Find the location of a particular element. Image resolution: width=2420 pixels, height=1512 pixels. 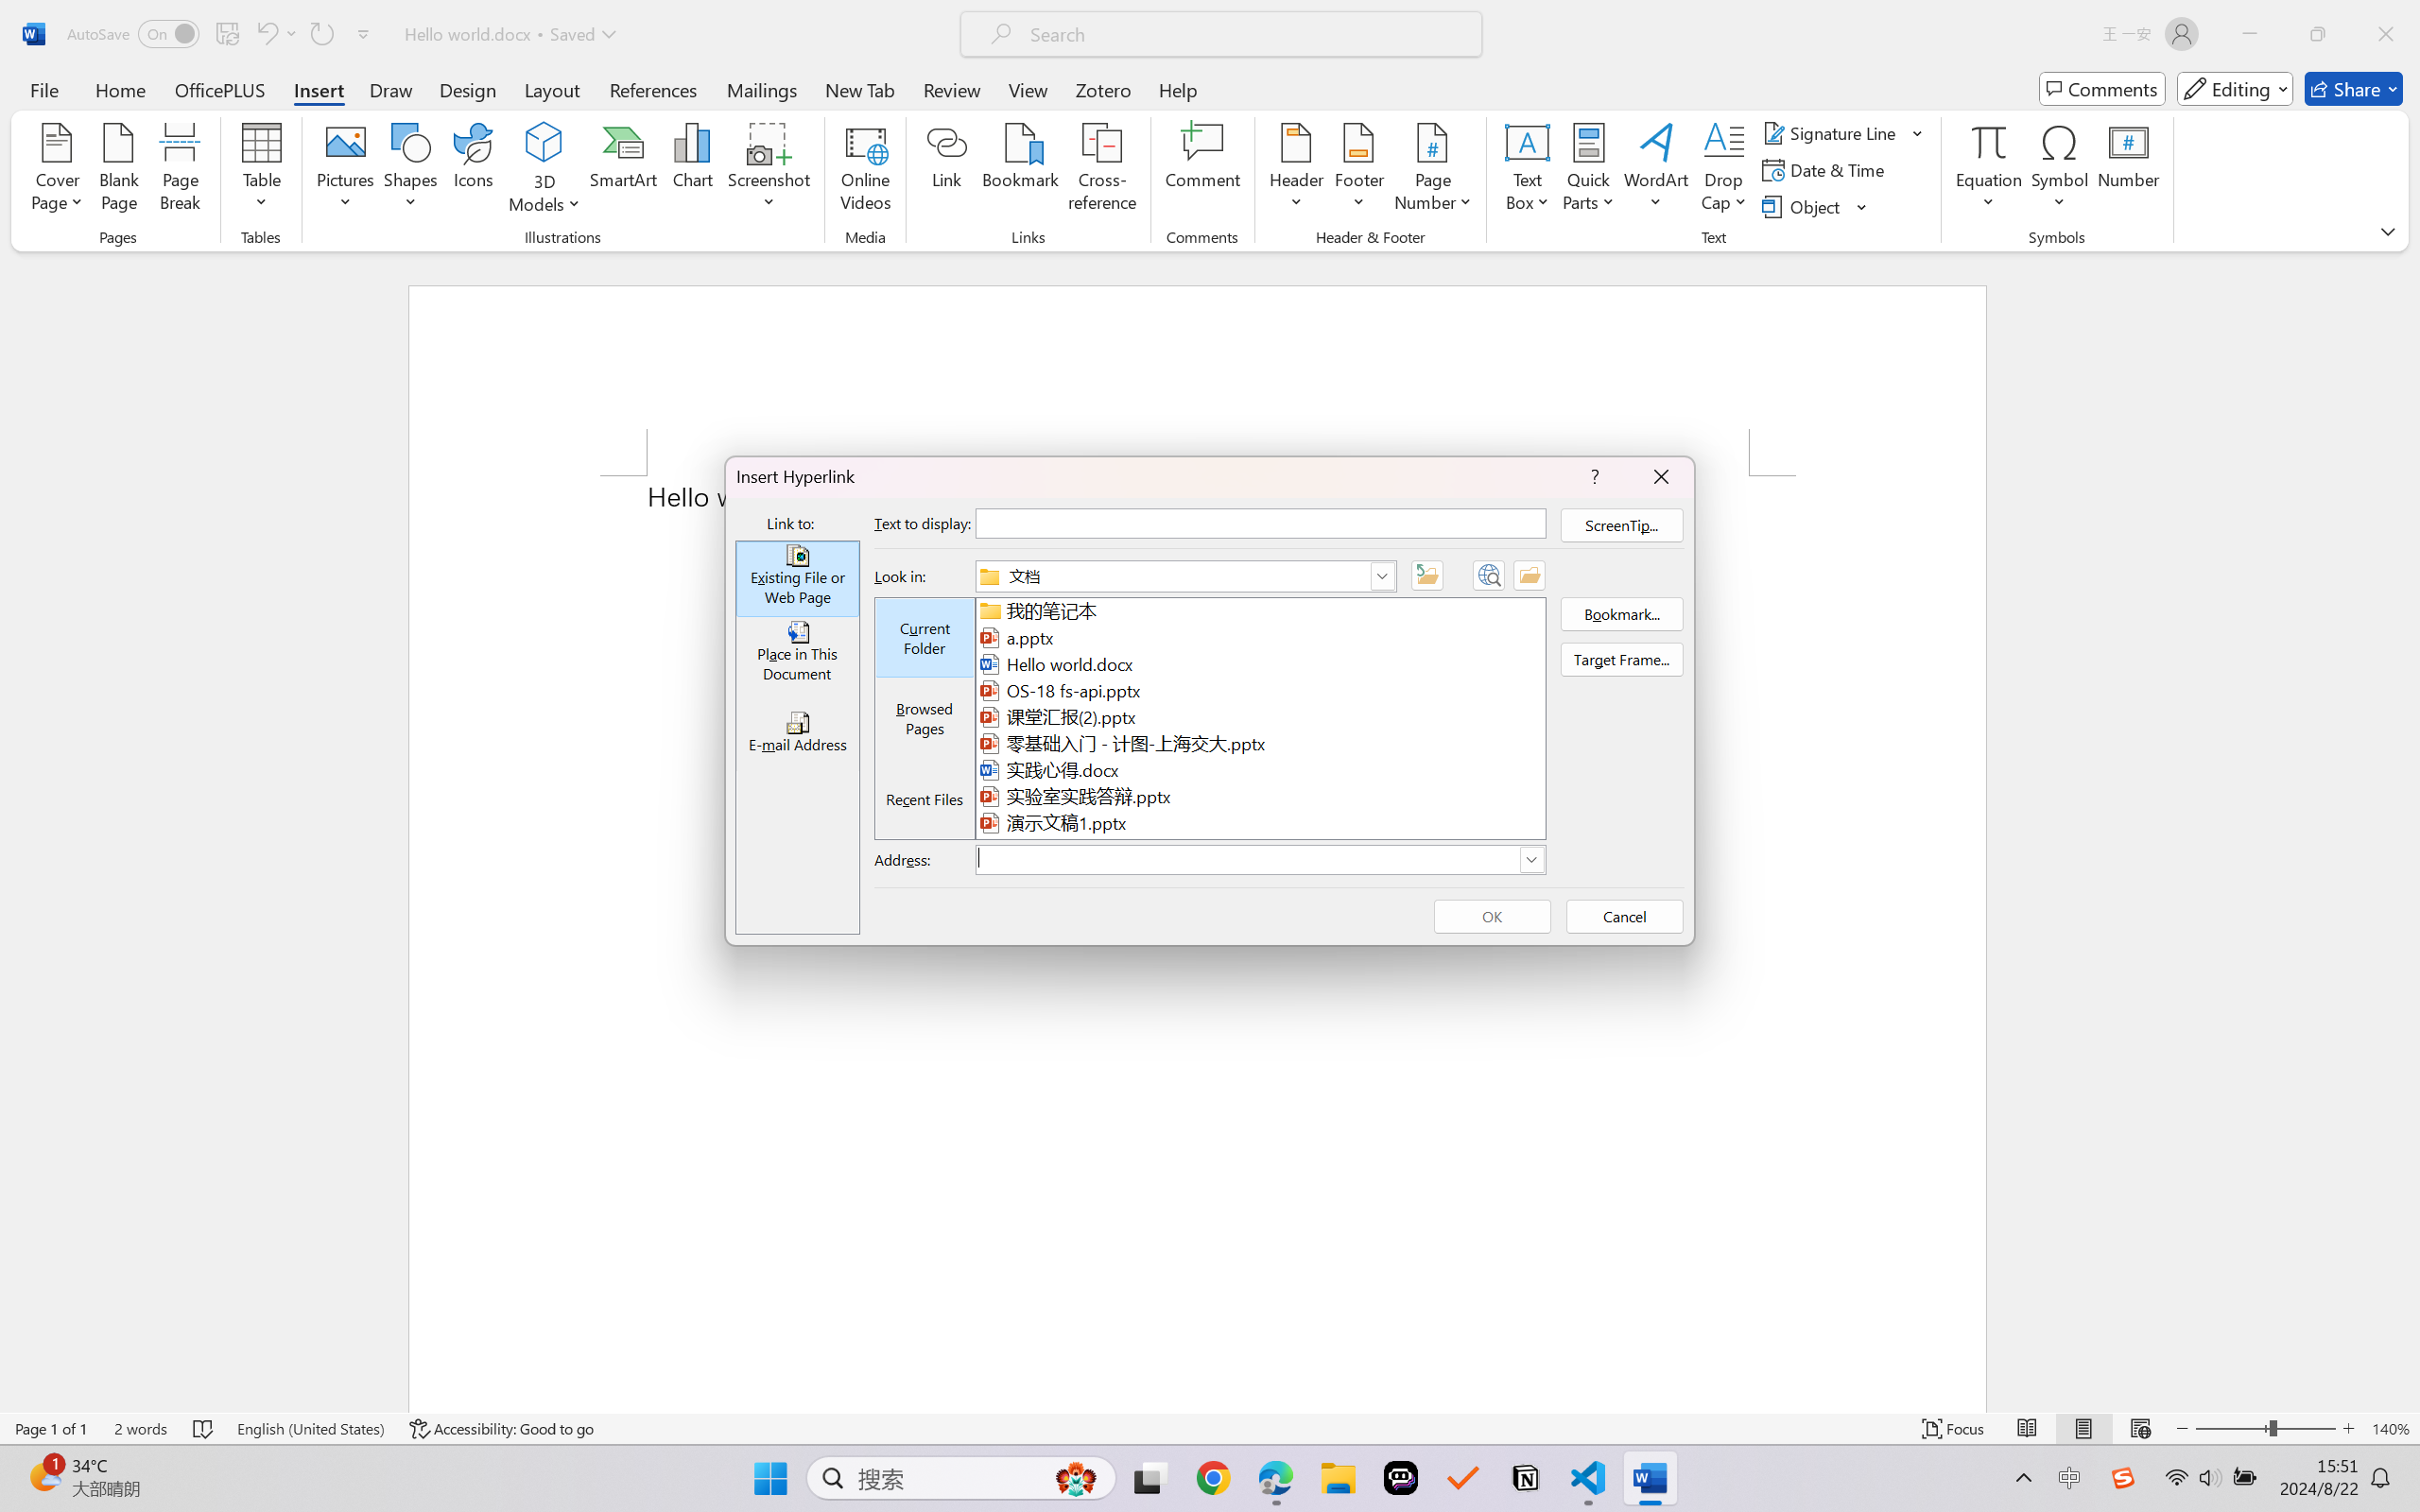

Zoom 140% is located at coordinates (2391, 1429).